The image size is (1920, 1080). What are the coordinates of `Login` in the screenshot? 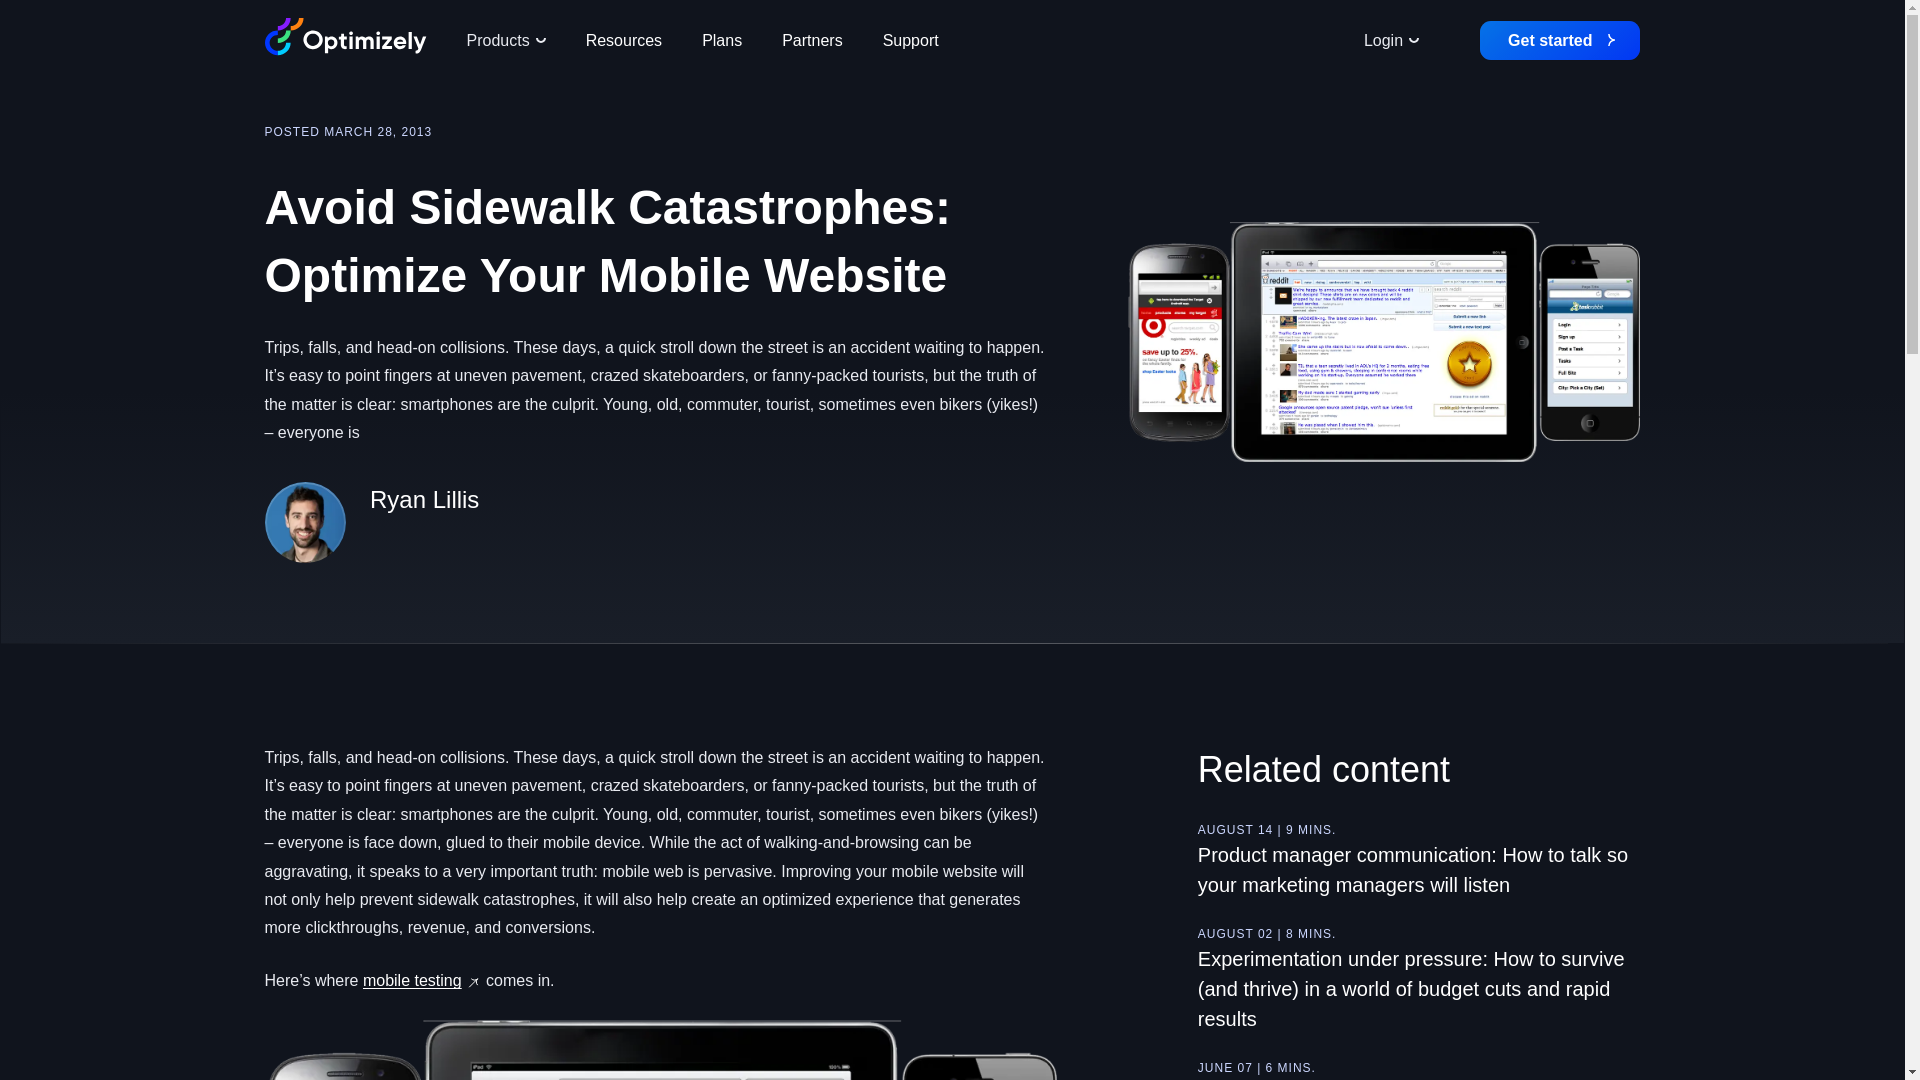 It's located at (1391, 40).